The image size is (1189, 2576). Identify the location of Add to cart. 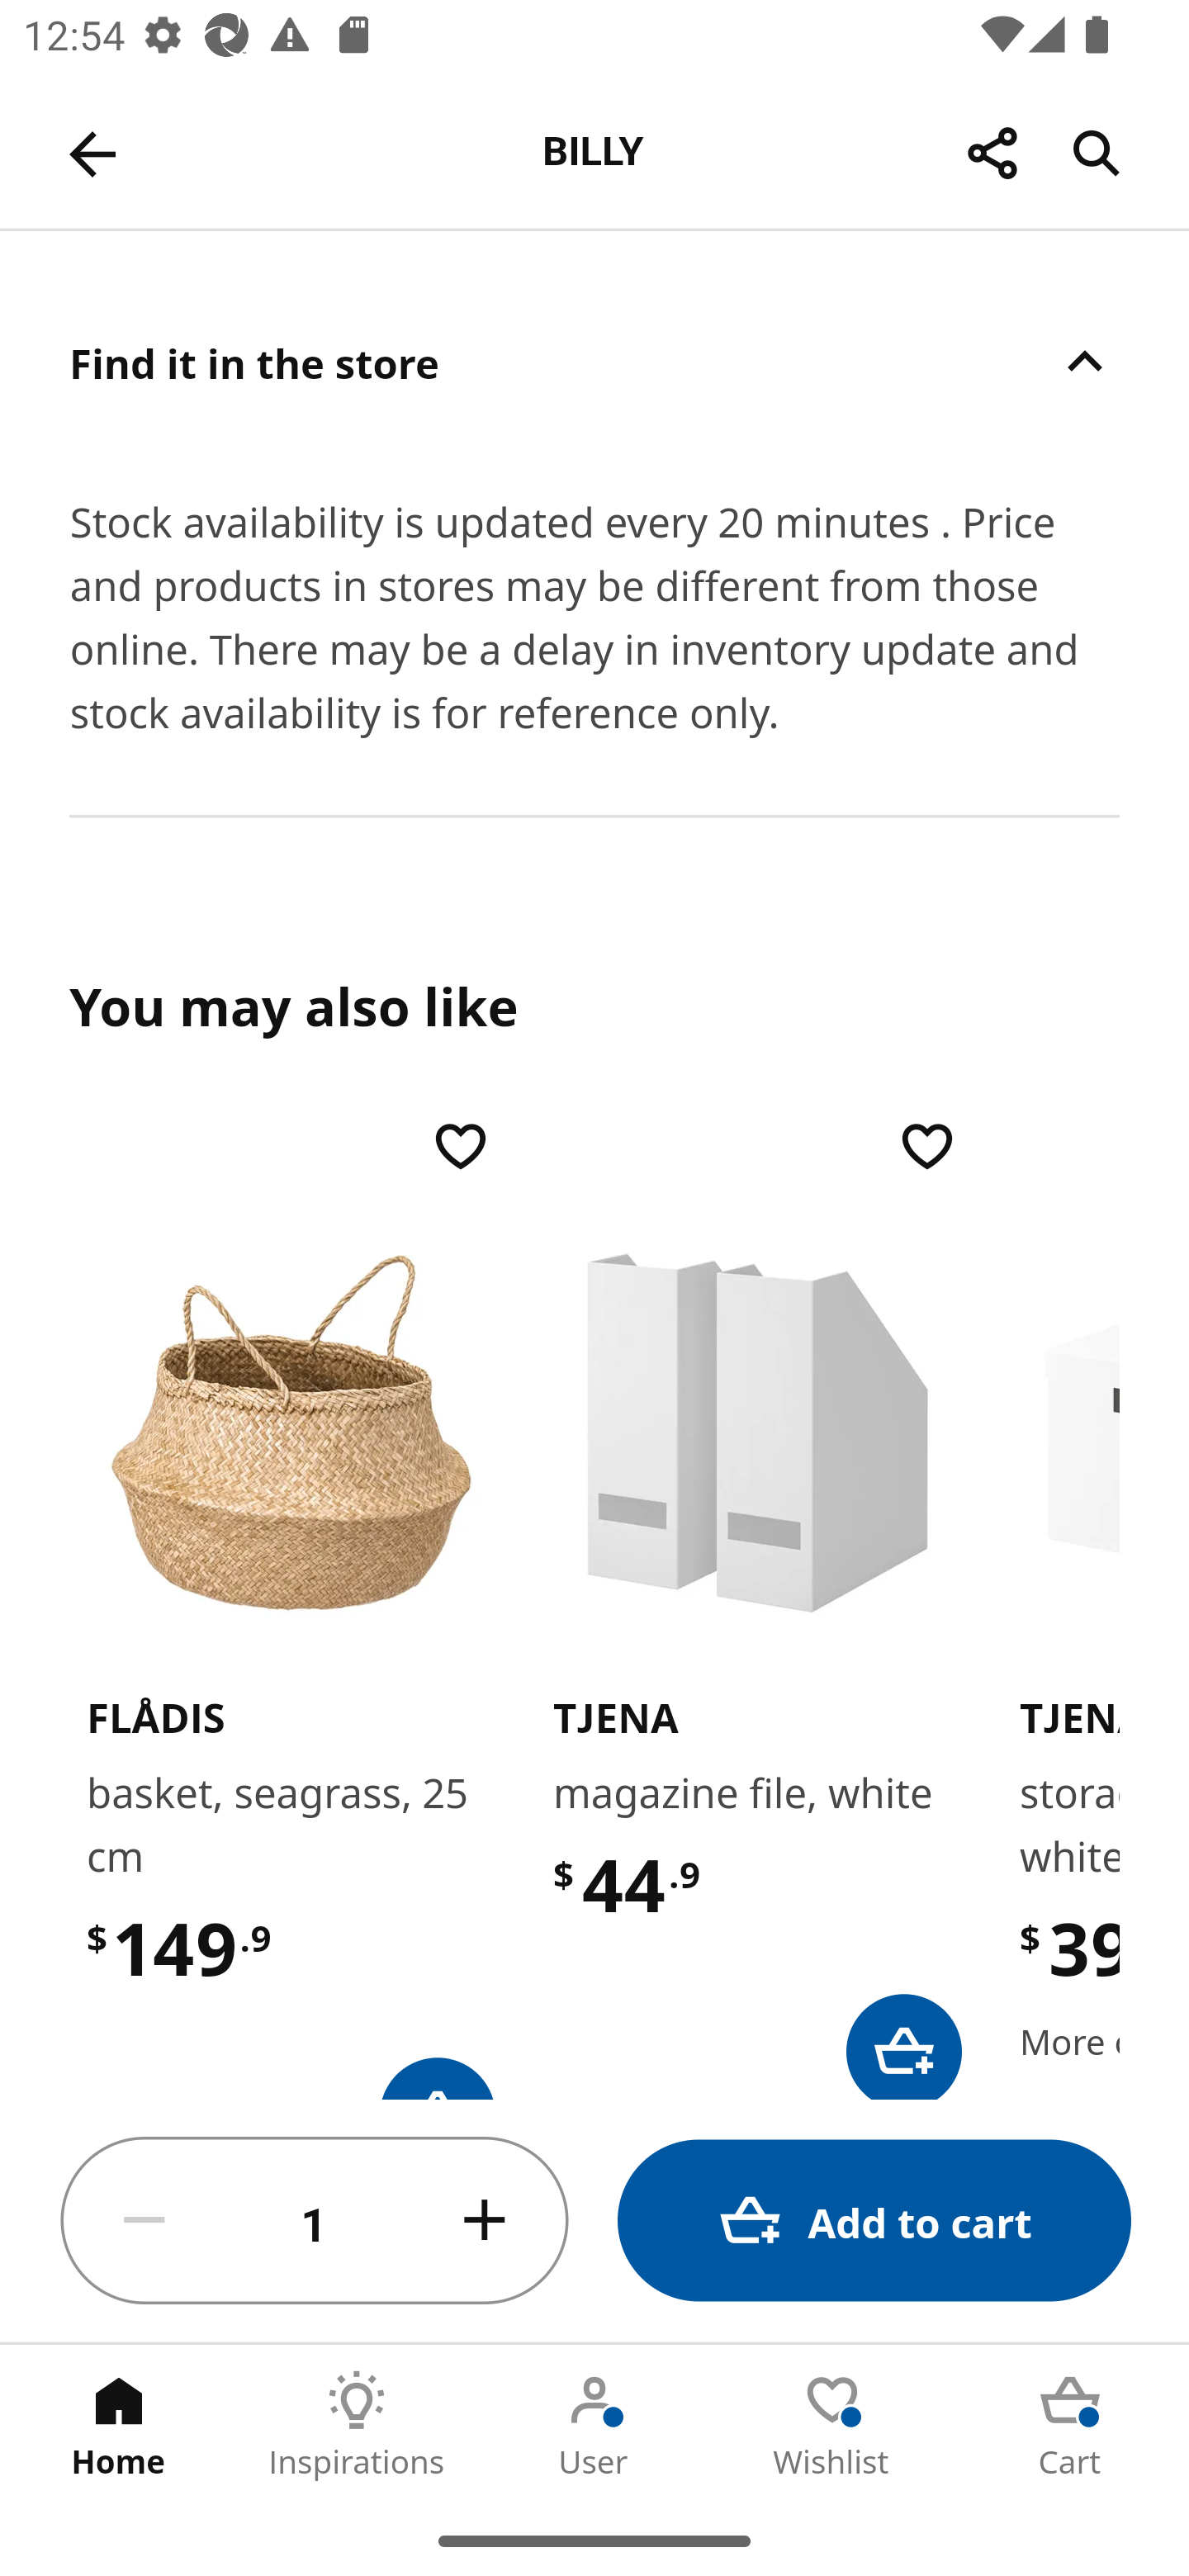
(874, 2221).